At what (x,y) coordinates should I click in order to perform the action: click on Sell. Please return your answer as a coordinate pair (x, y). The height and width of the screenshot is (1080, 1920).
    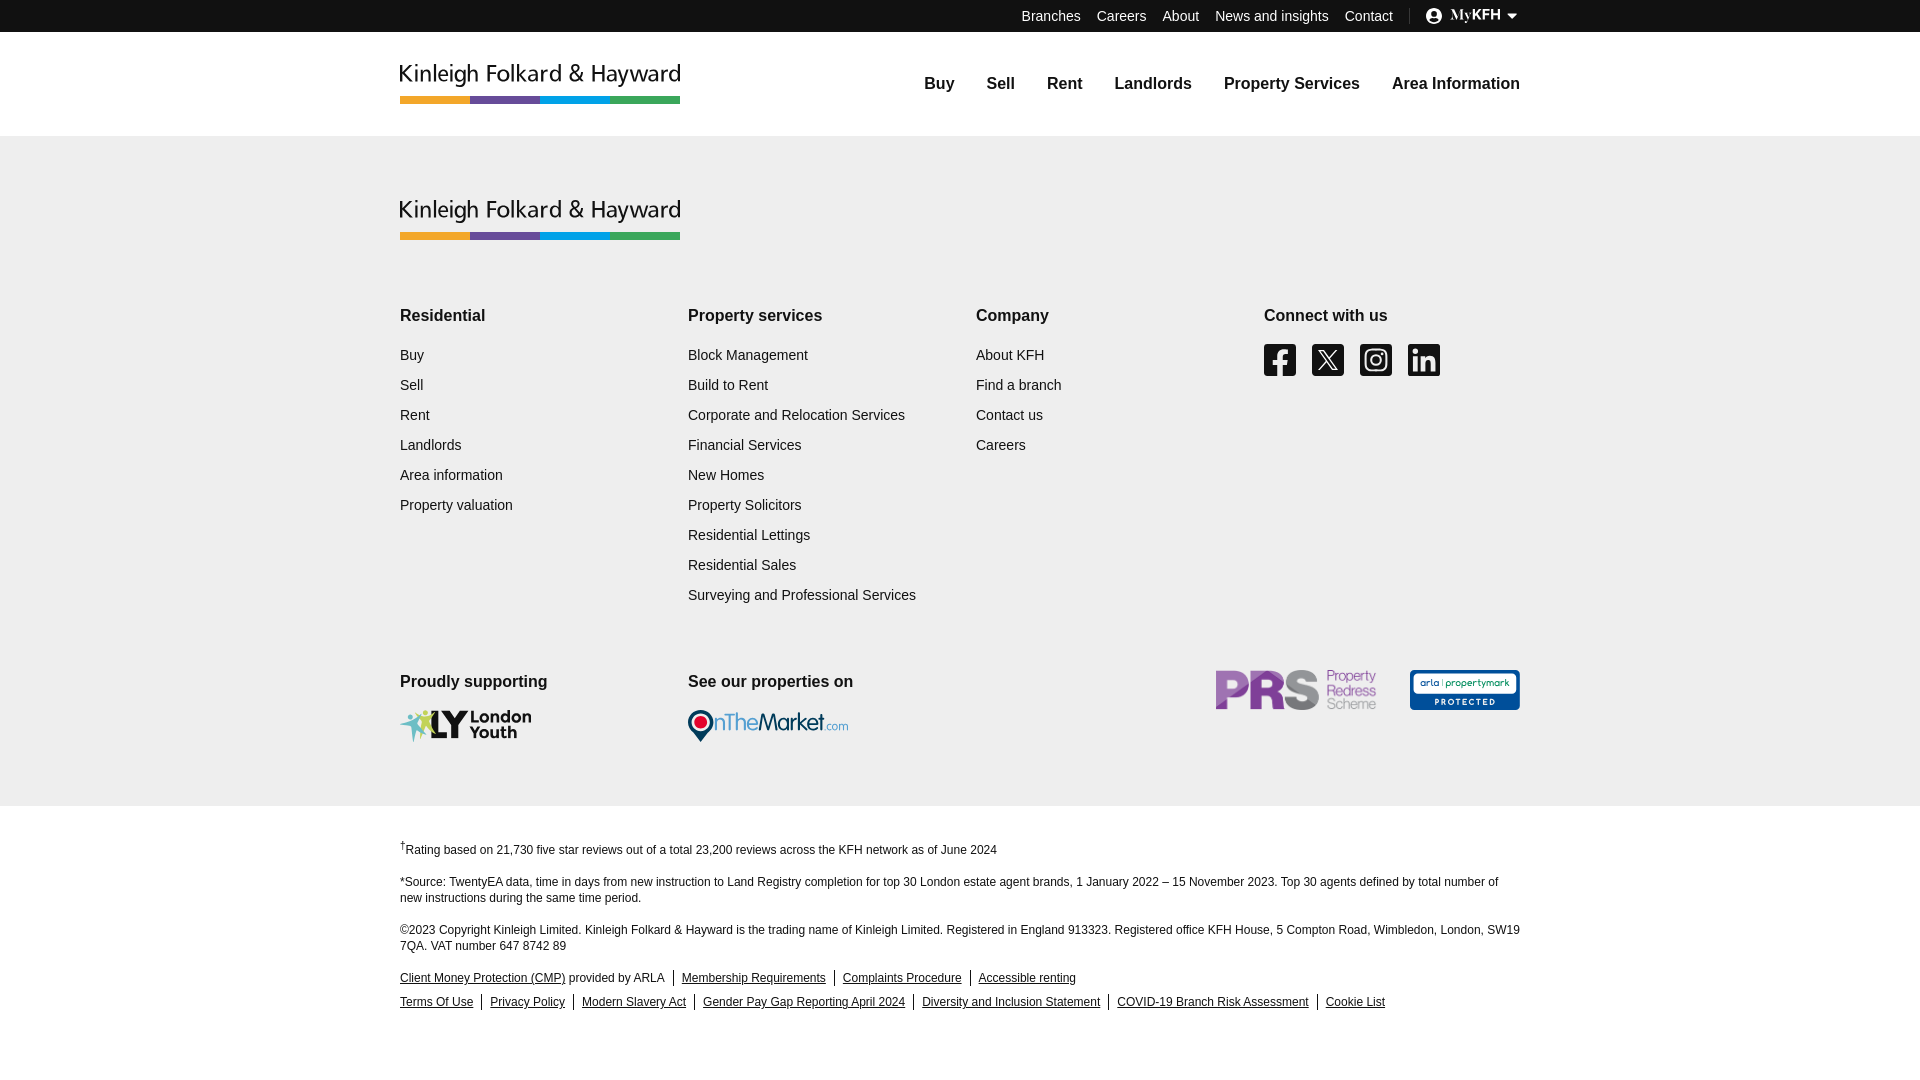
    Looking at the image, I should click on (1000, 82).